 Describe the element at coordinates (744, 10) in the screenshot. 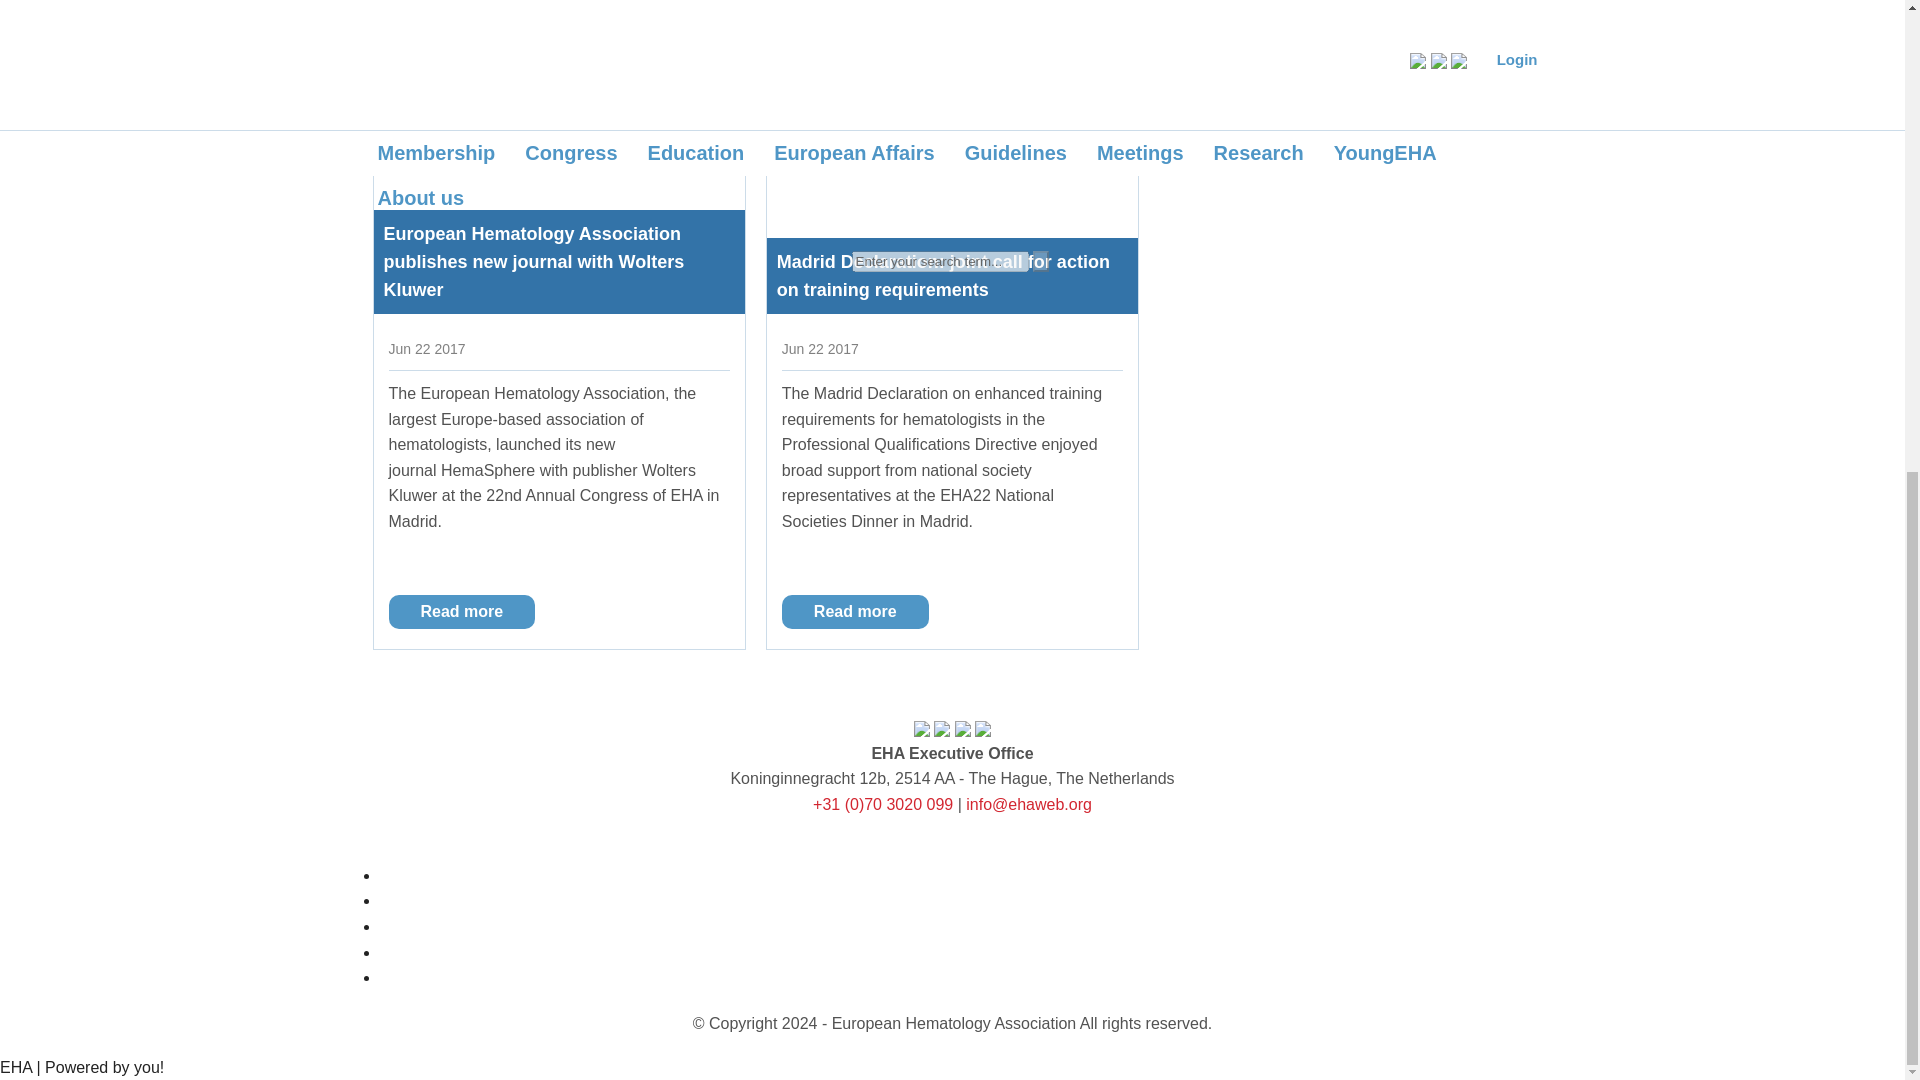

I see `Stakeholder news and views` at that location.